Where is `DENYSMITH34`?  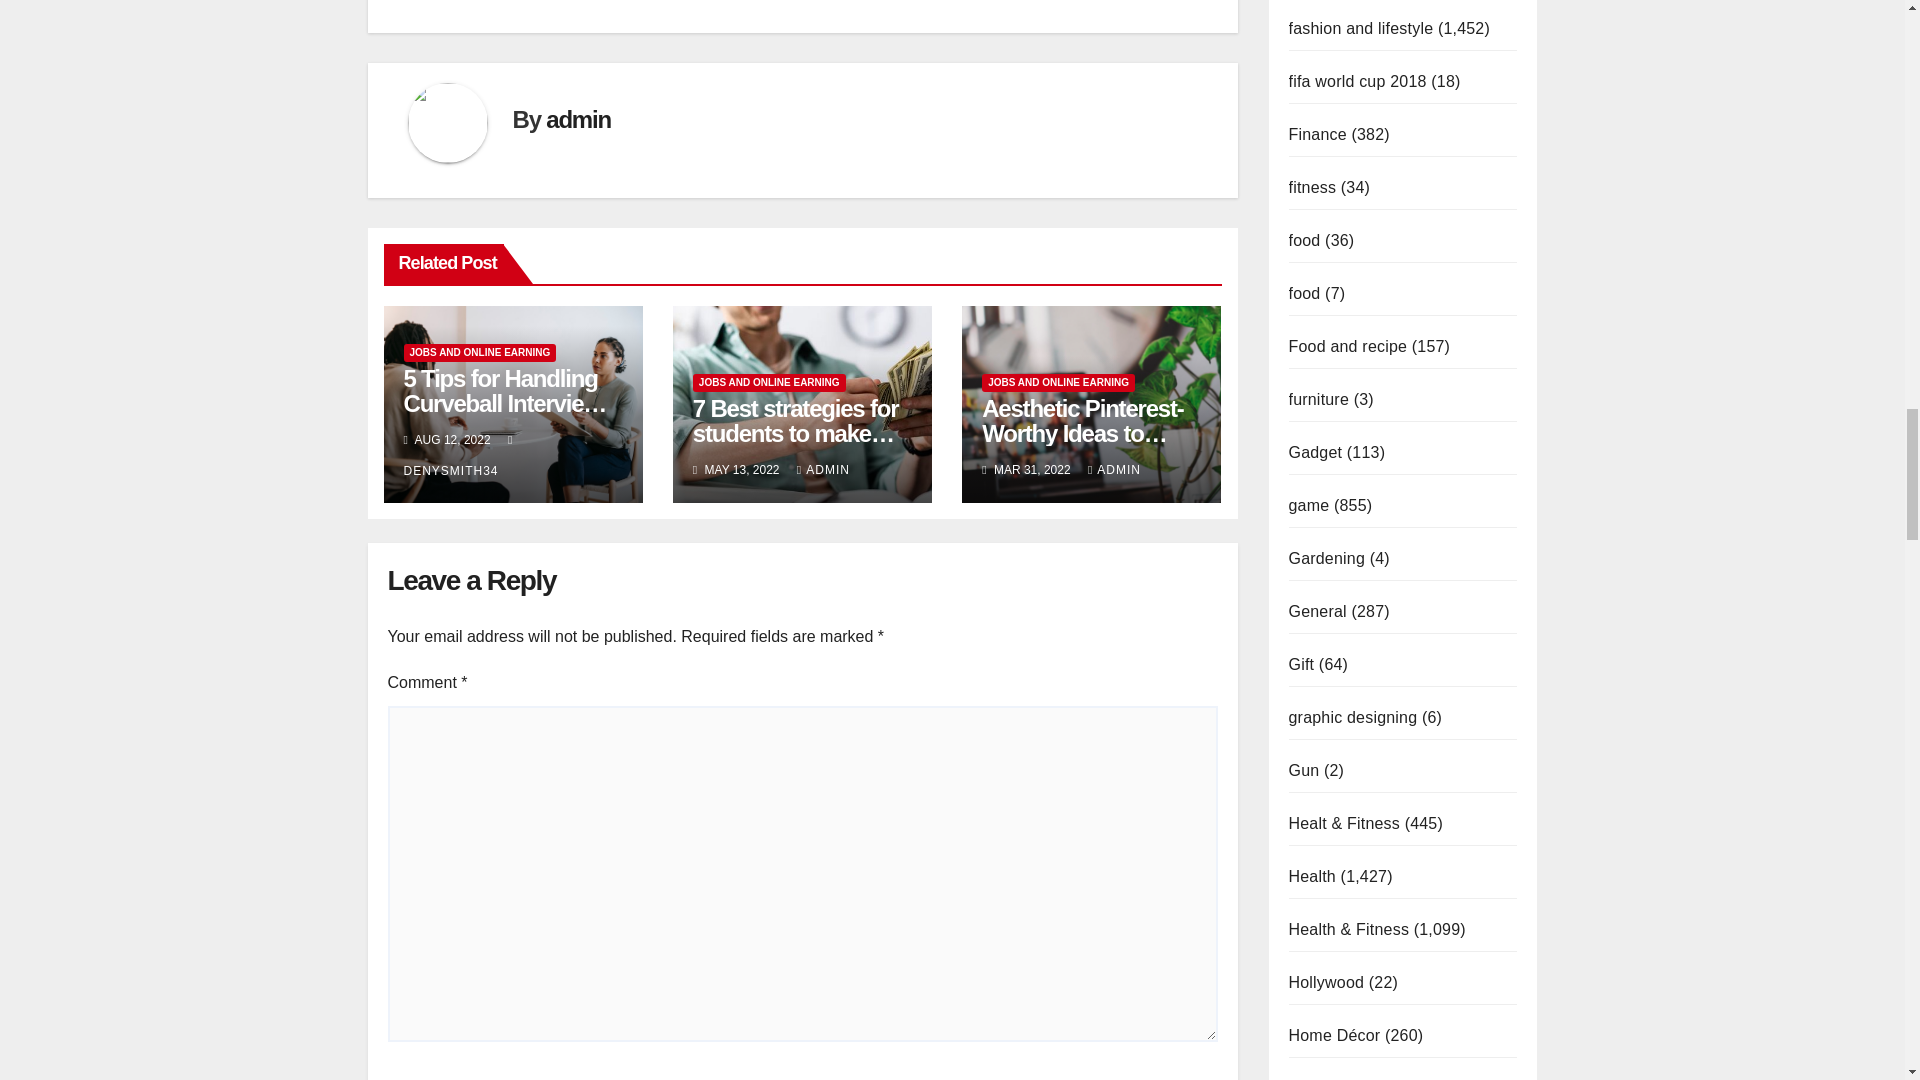
DENYSMITH34 is located at coordinates (460, 456).